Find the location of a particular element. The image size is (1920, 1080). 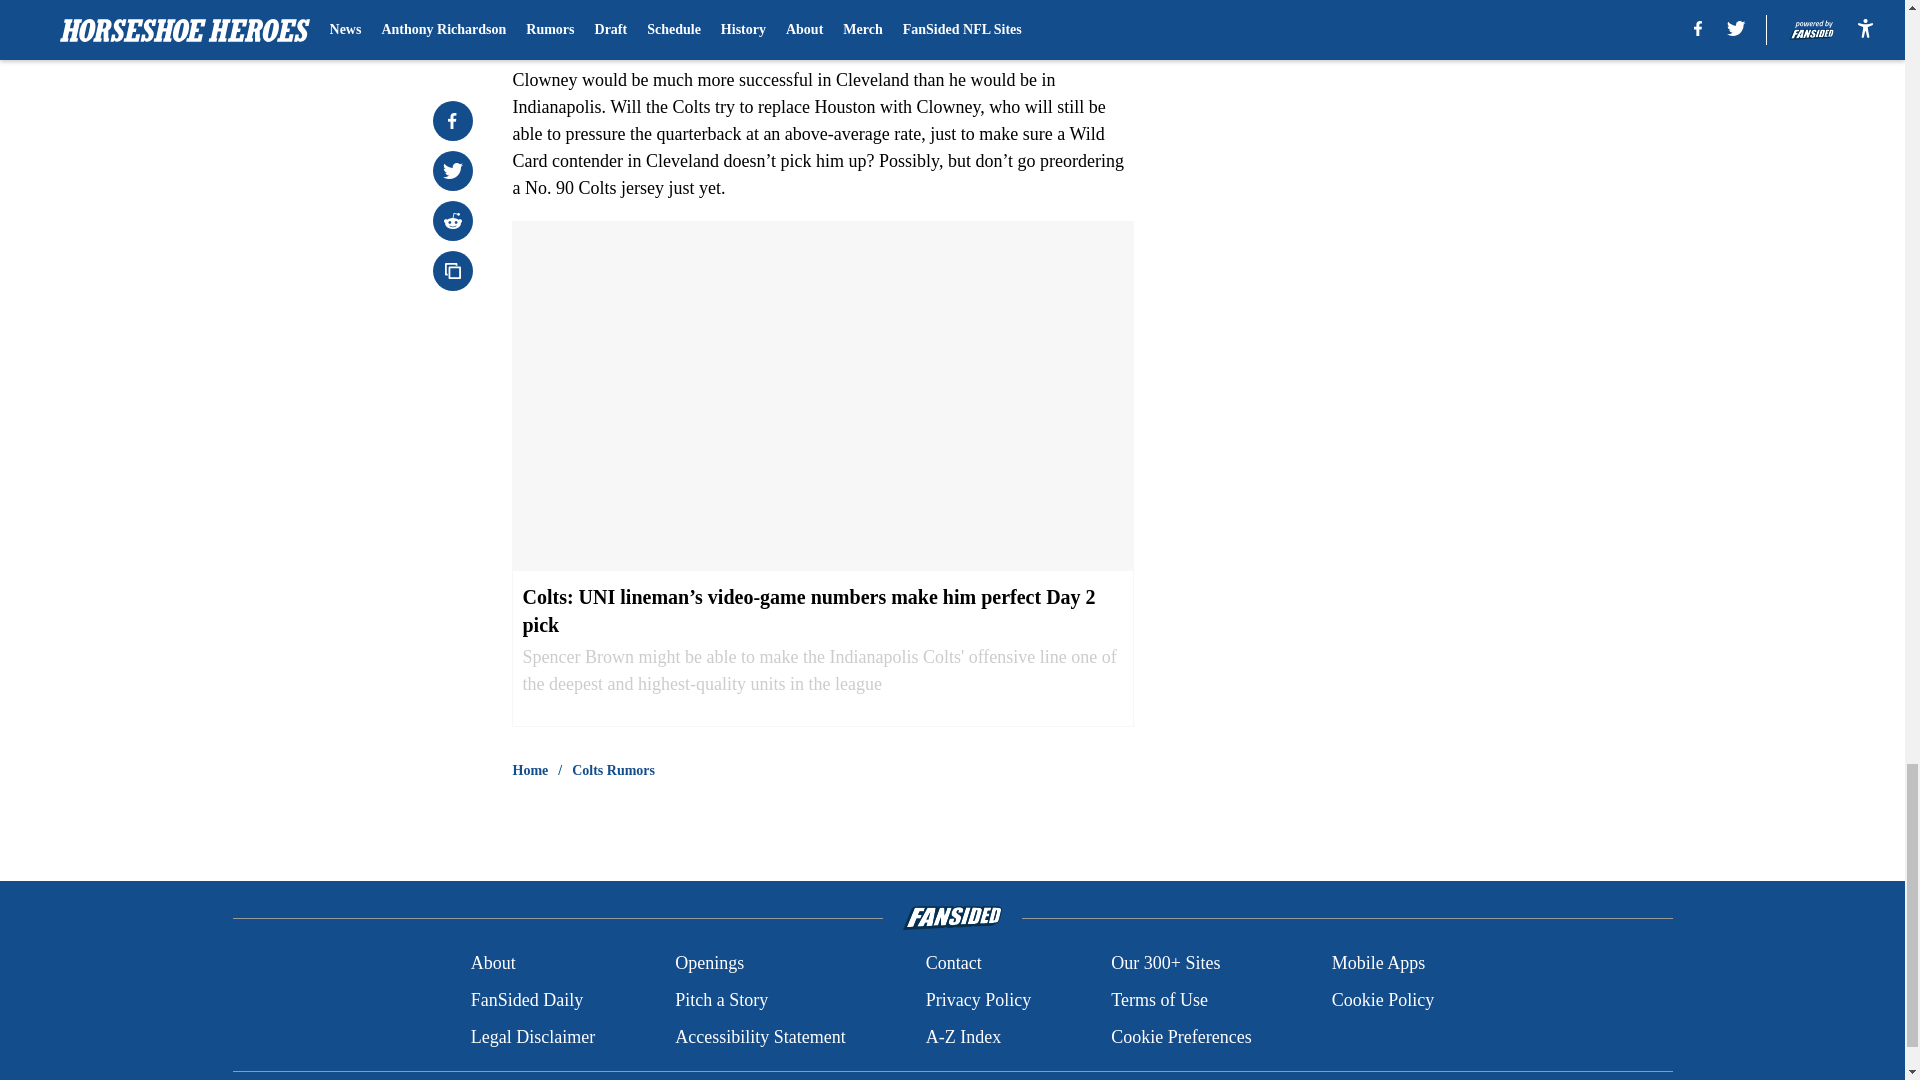

Terms of Use is located at coordinates (1159, 1000).